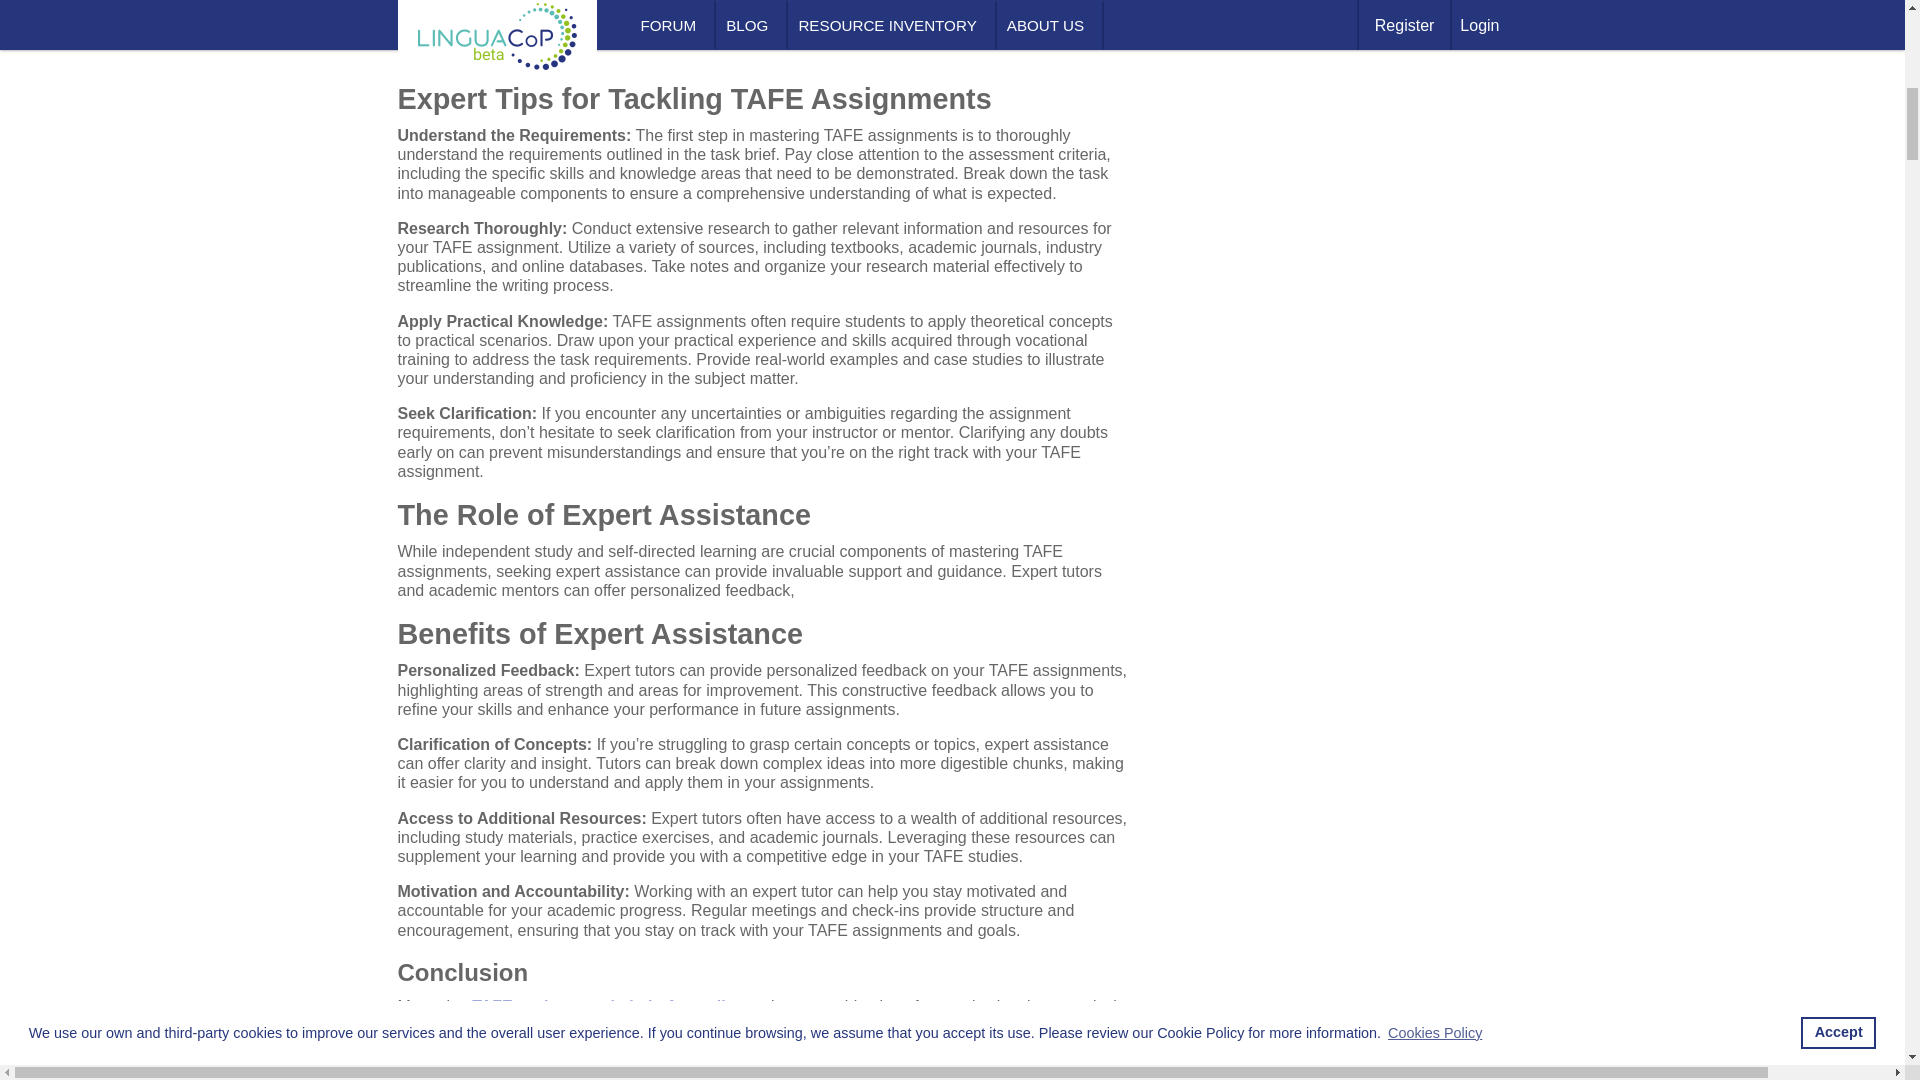 The image size is (1920, 1080). I want to click on TAFE assignment help in Australia, so click(606, 1006).